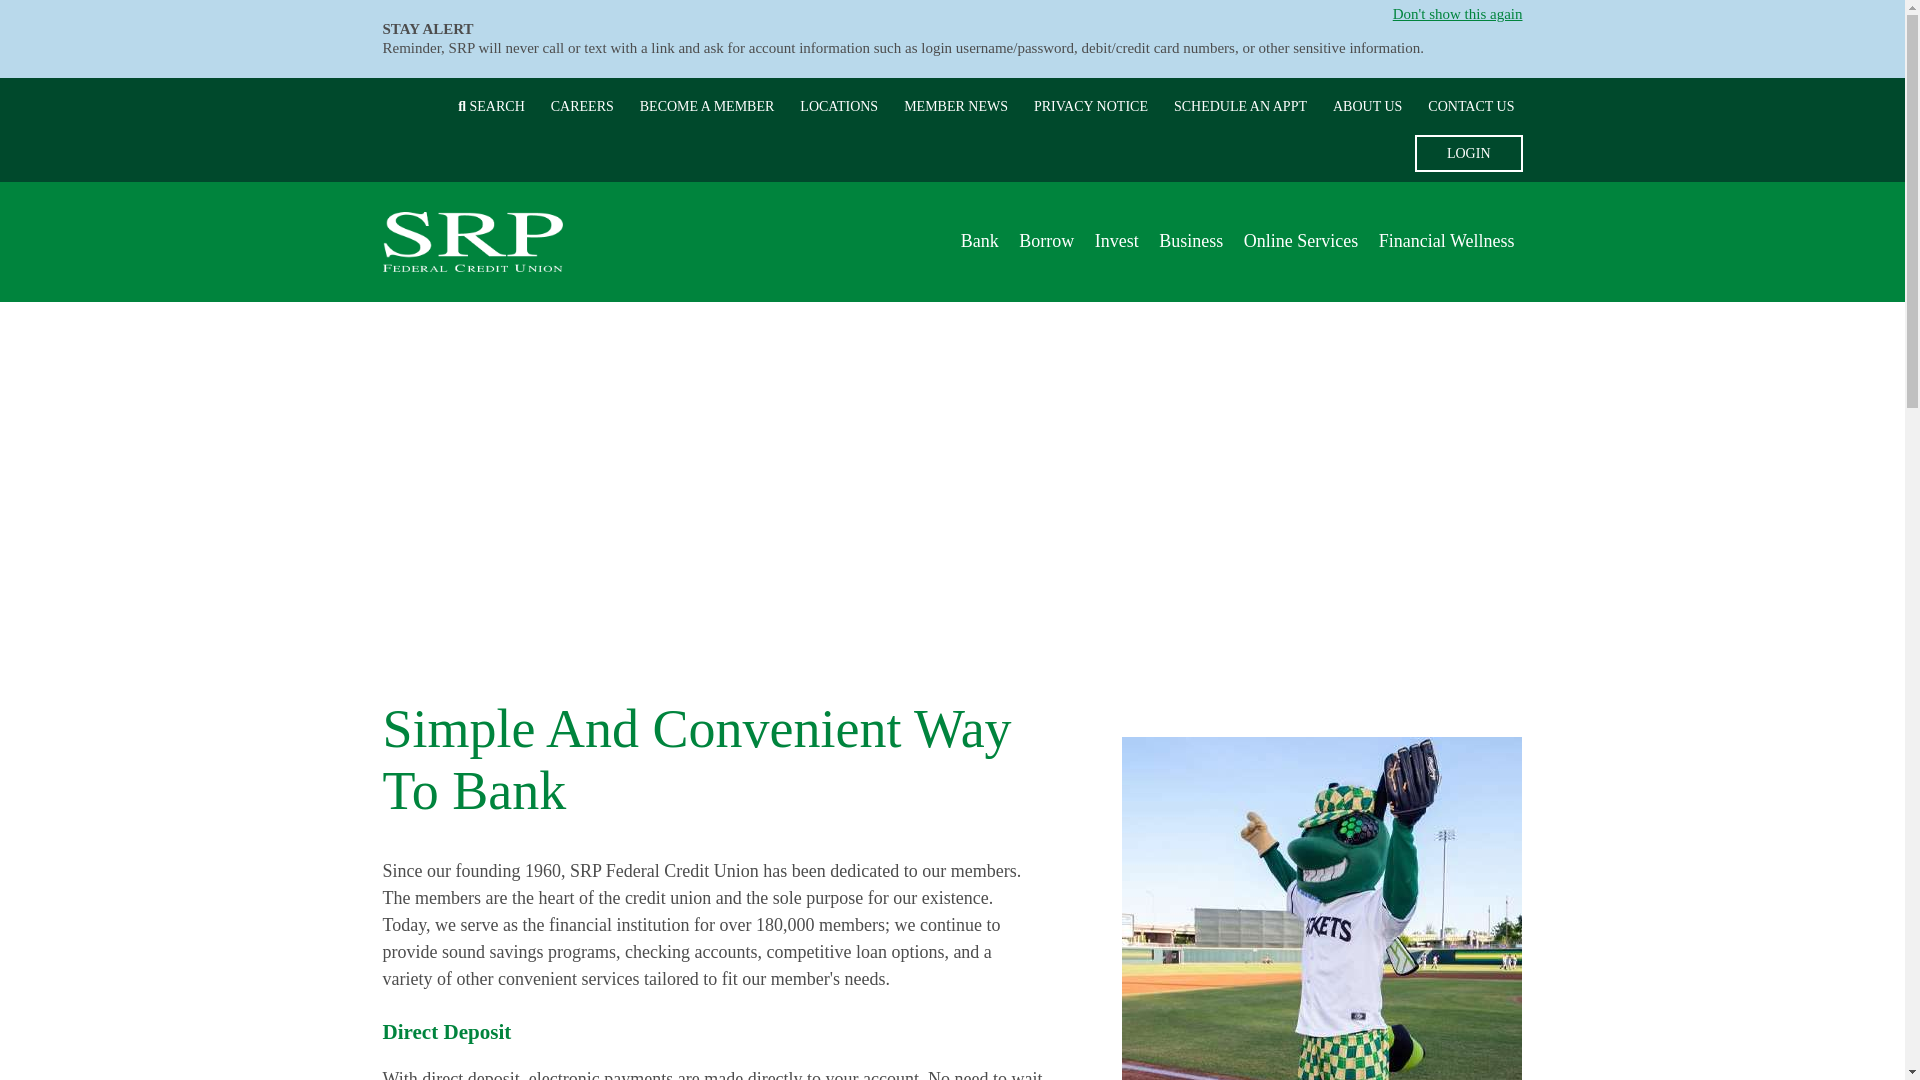  I want to click on SCHEDULE AN APPT, so click(1240, 106).